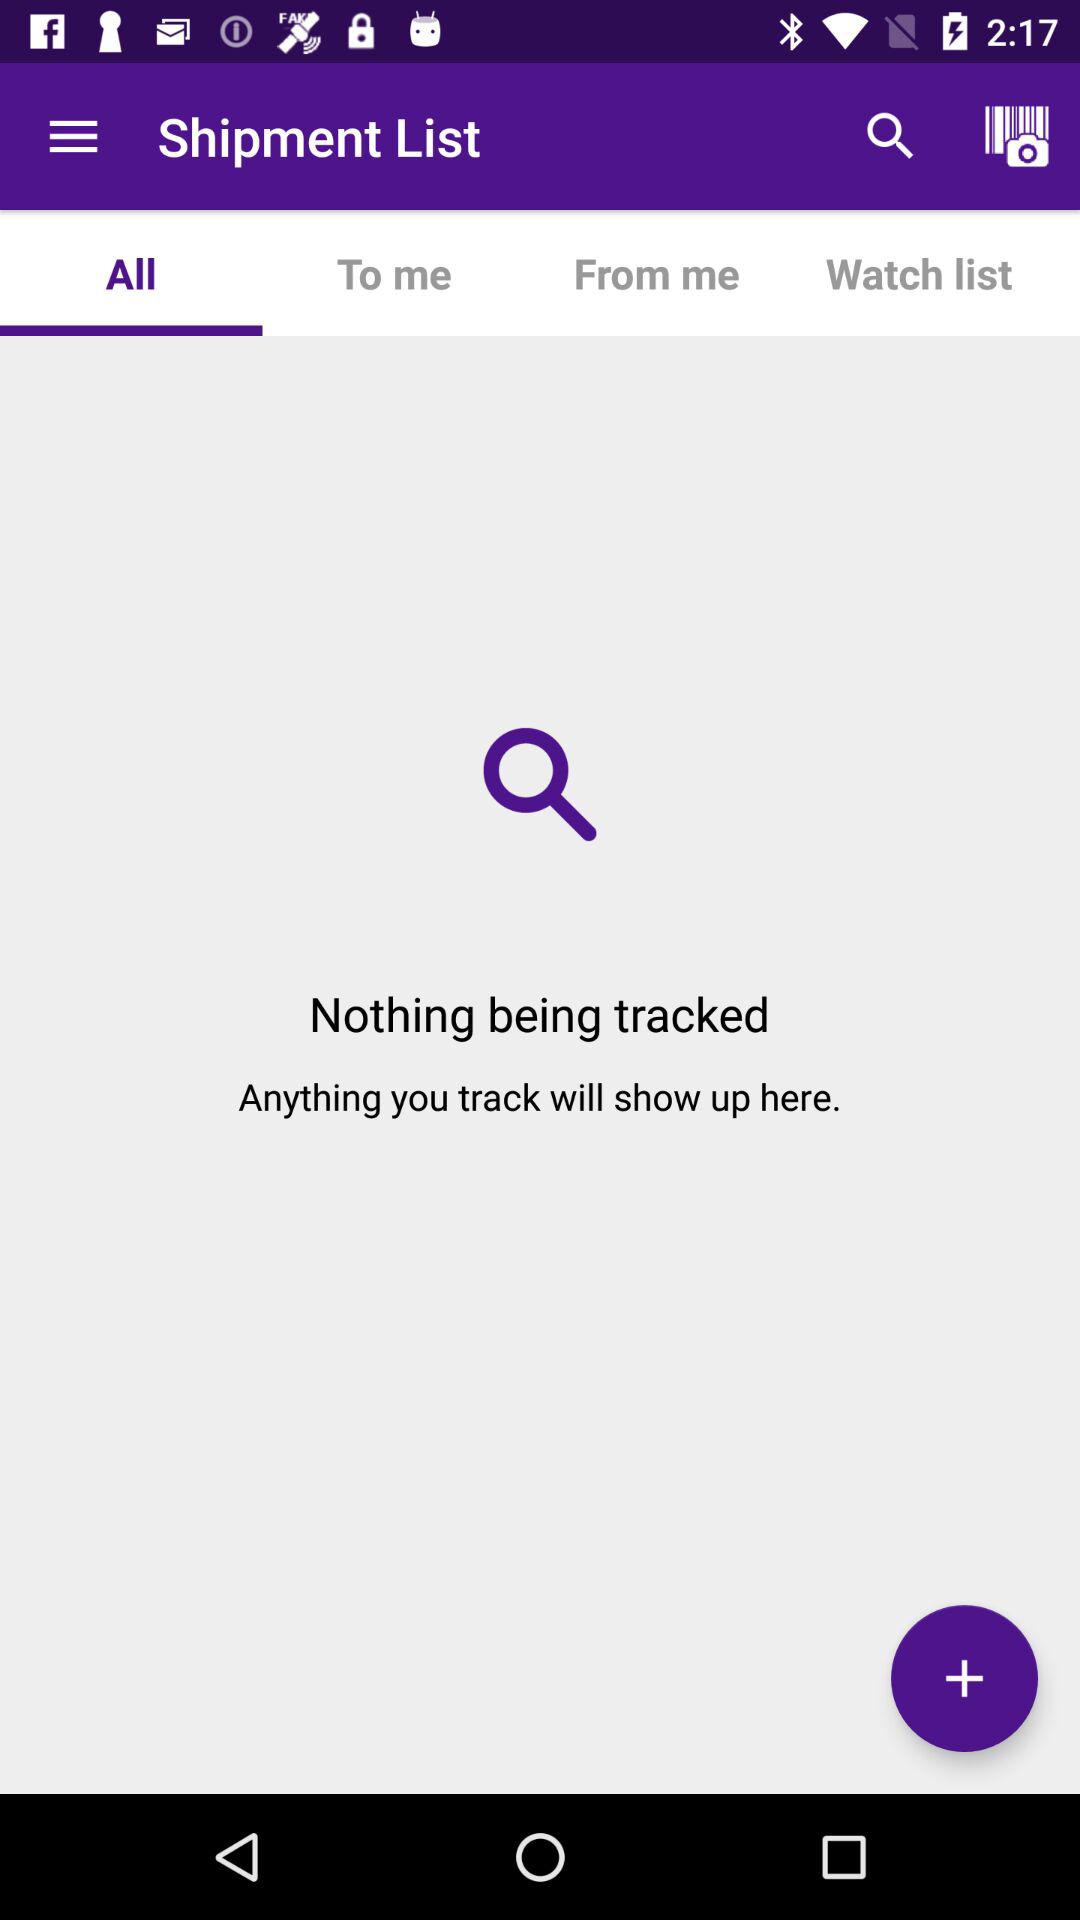 This screenshot has height=1920, width=1080. I want to click on open the item next to from me app, so click(890, 136).